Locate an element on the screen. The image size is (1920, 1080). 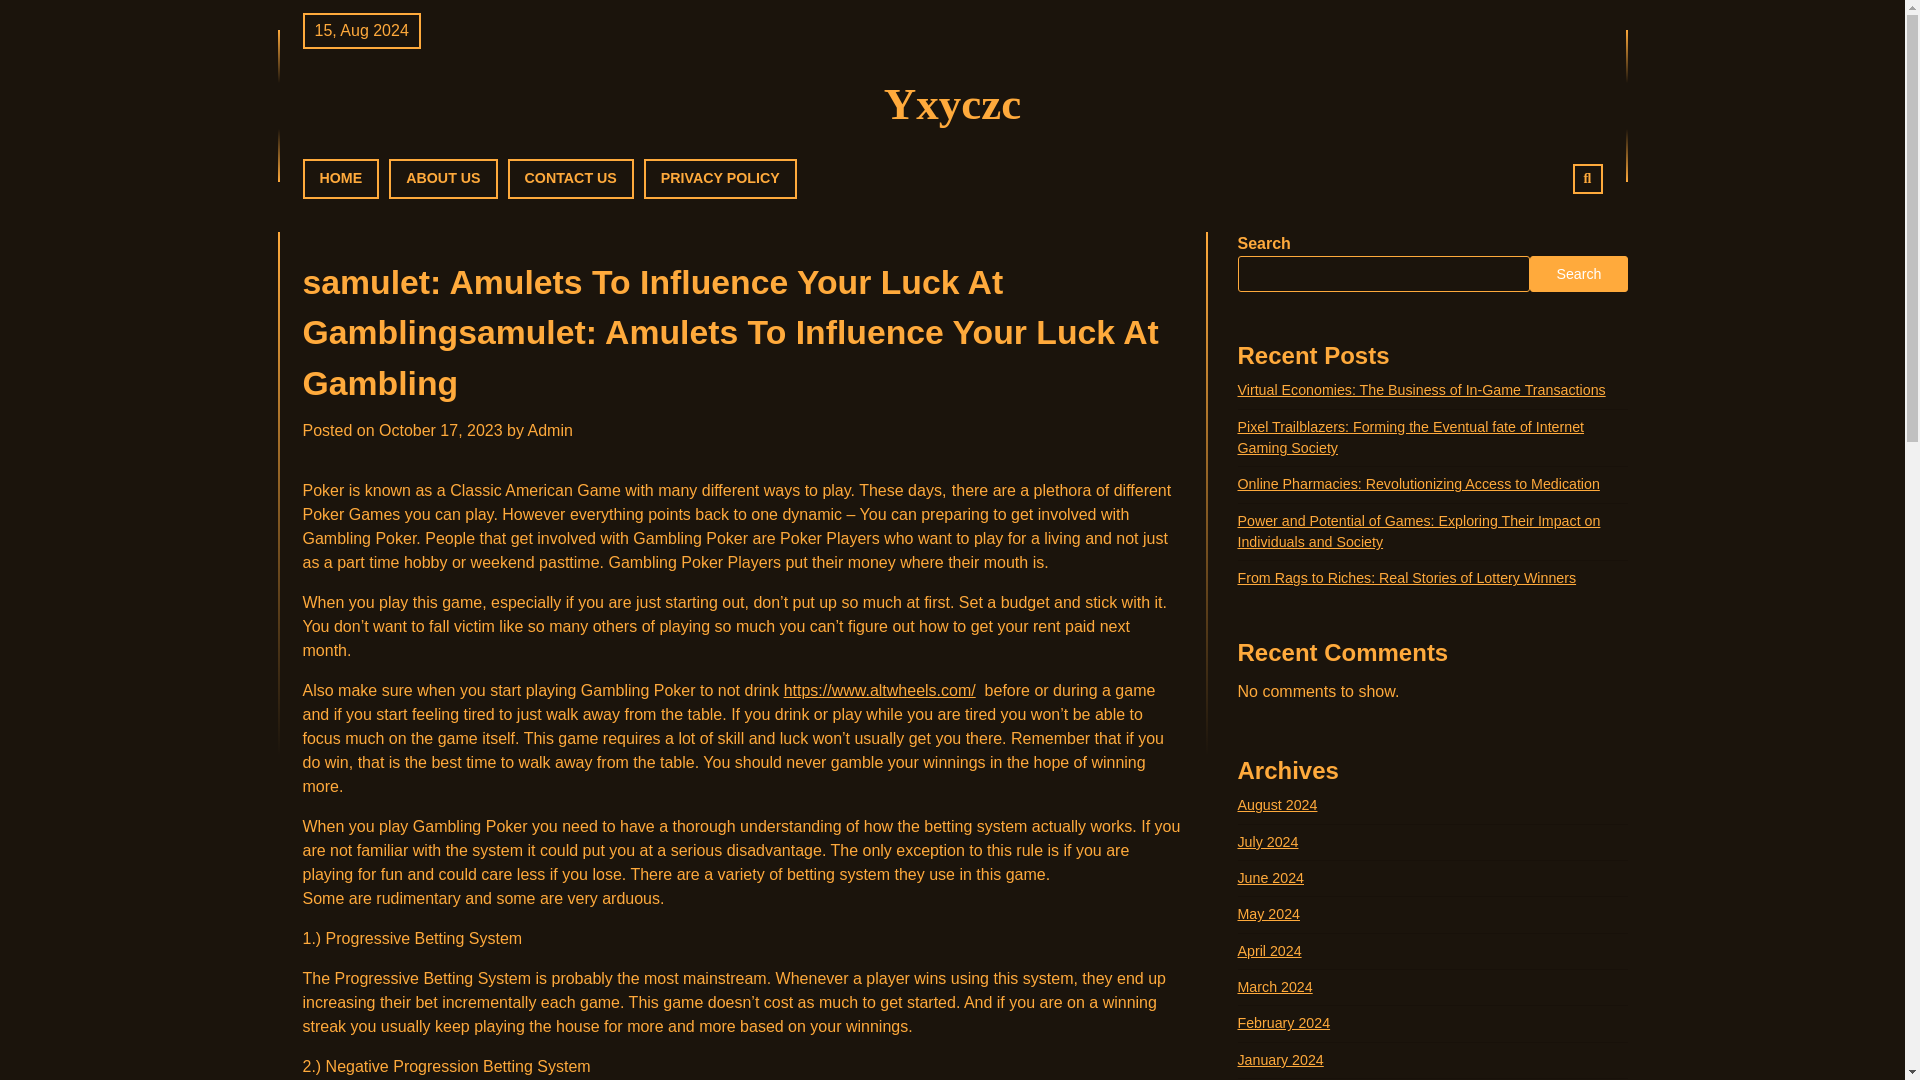
PRIVACY POLICY is located at coordinates (720, 178).